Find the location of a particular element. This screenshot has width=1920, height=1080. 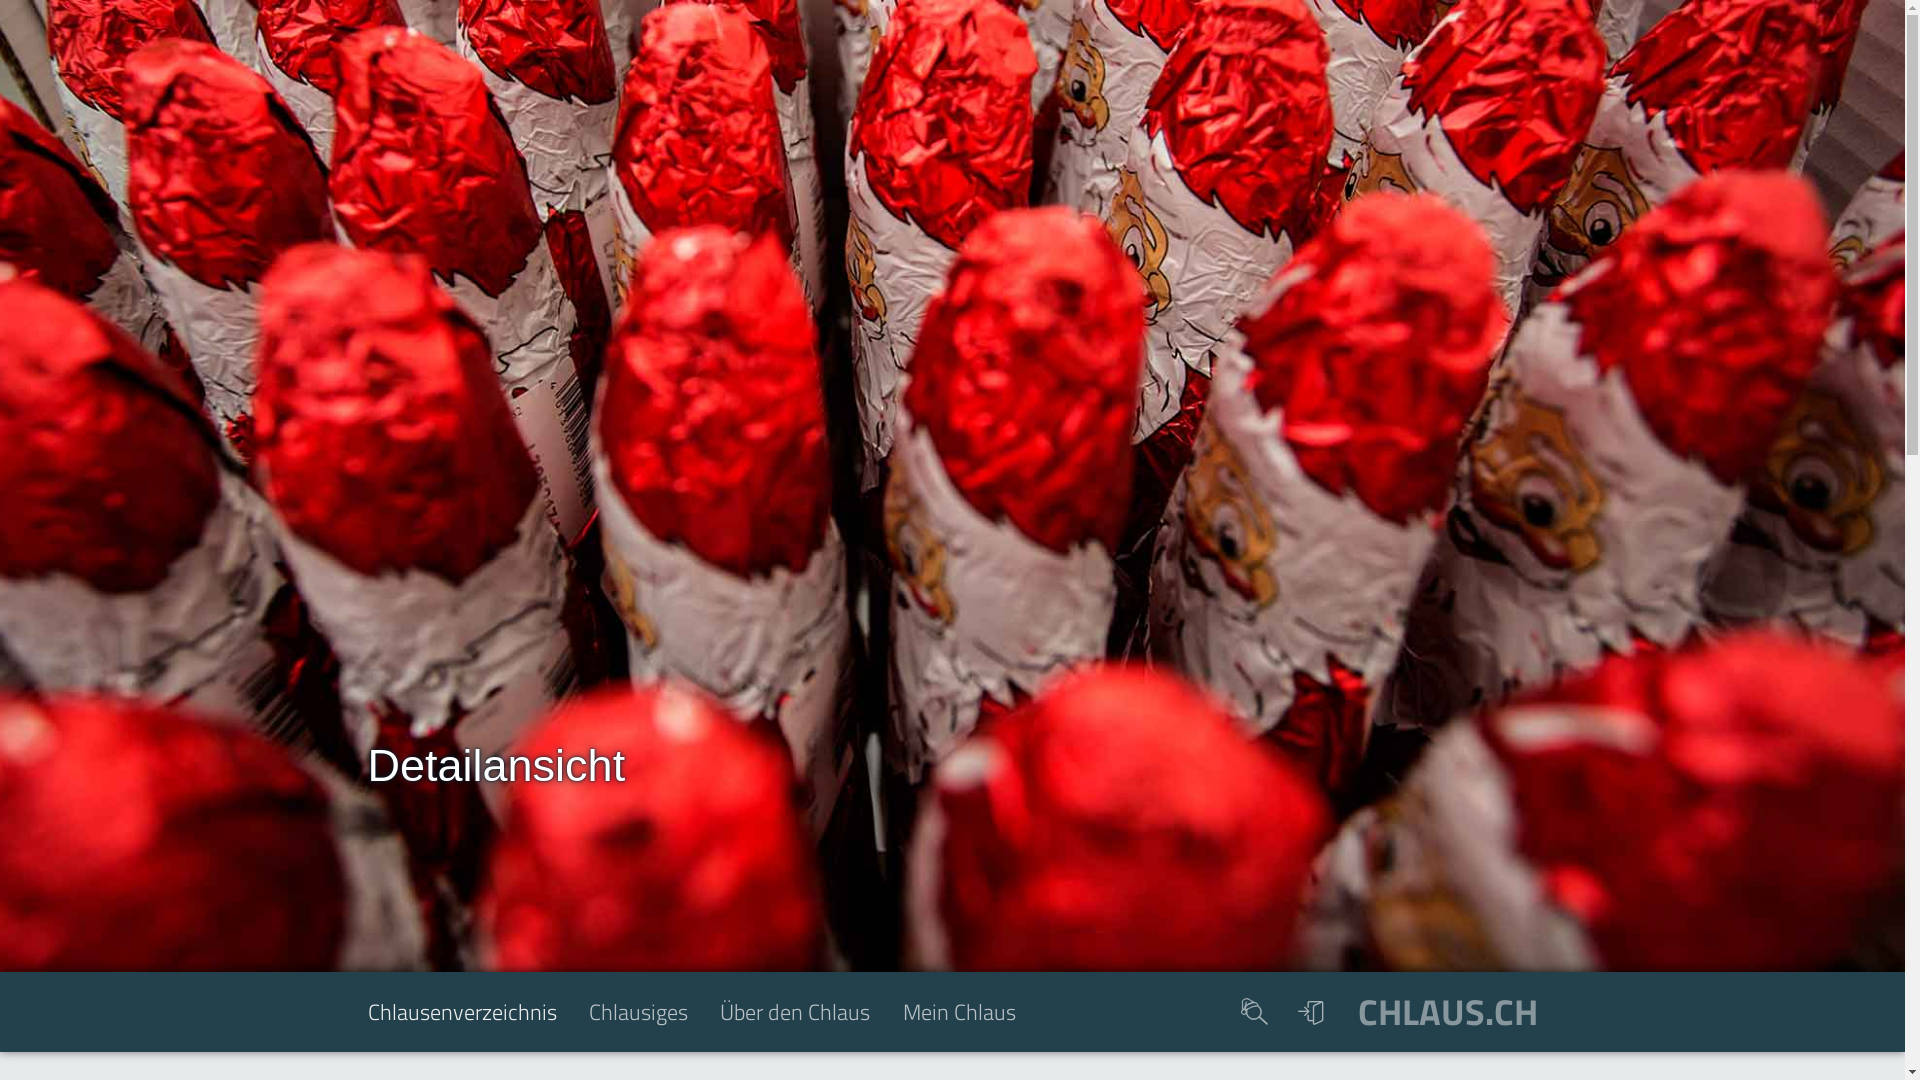

CHLAUS.CH is located at coordinates (1448, 1012).